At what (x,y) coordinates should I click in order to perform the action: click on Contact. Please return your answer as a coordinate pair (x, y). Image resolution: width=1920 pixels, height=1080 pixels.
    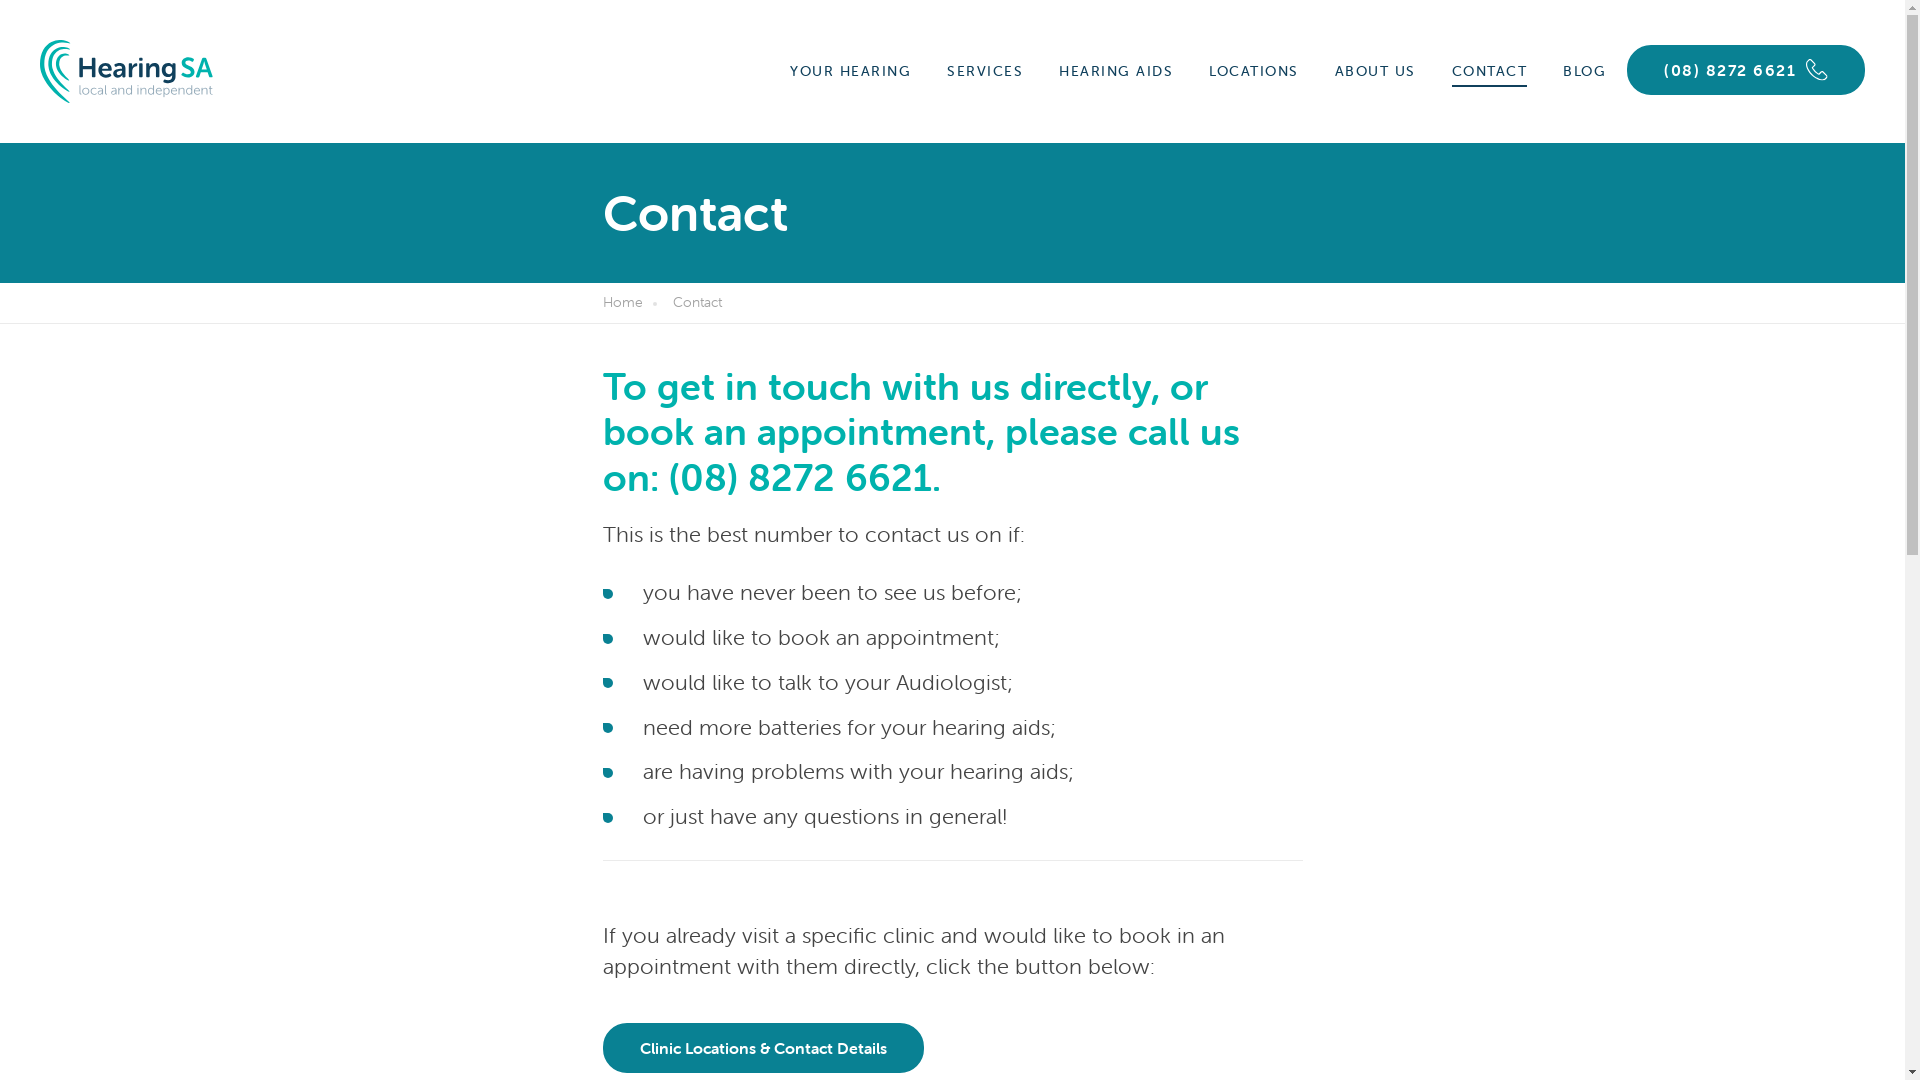
    Looking at the image, I should click on (702, 303).